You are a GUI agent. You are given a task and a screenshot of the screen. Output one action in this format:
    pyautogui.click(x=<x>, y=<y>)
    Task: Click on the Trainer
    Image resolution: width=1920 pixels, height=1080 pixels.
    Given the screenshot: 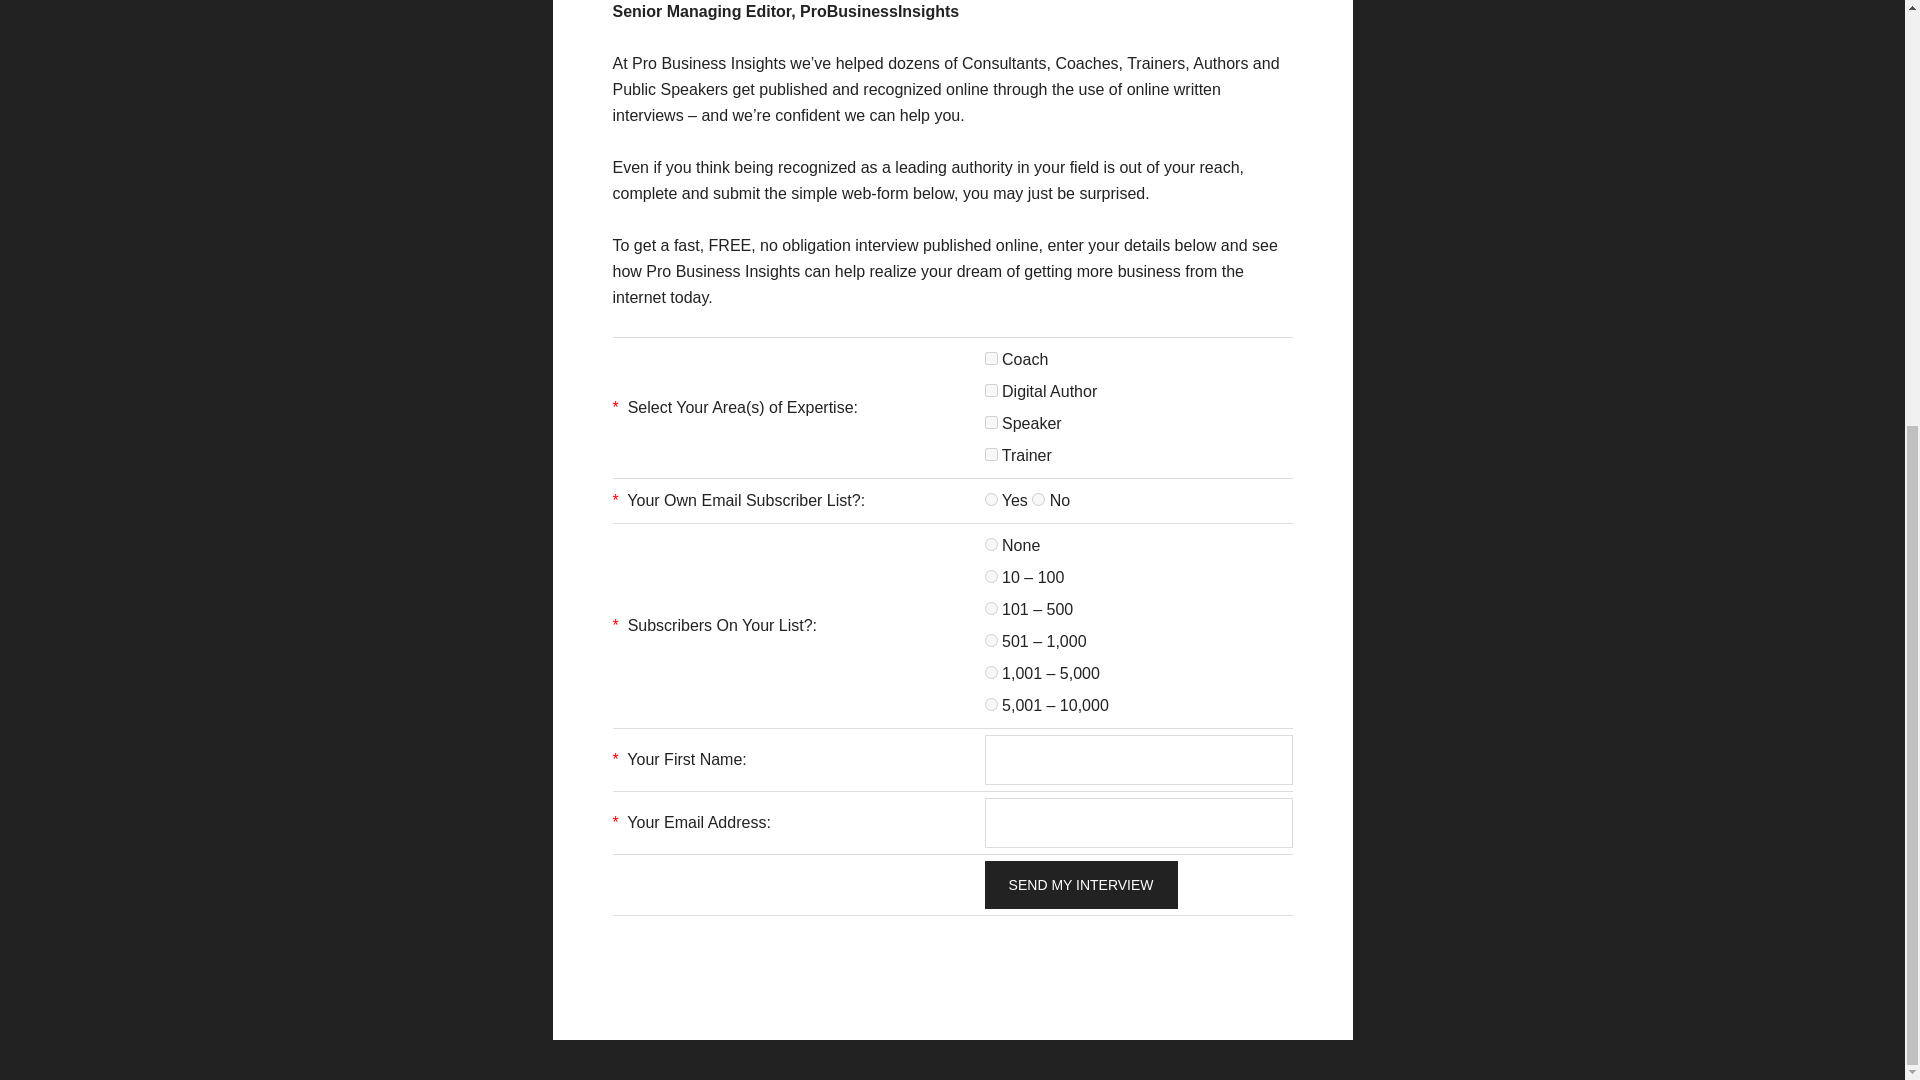 What is the action you would take?
    pyautogui.click(x=991, y=454)
    